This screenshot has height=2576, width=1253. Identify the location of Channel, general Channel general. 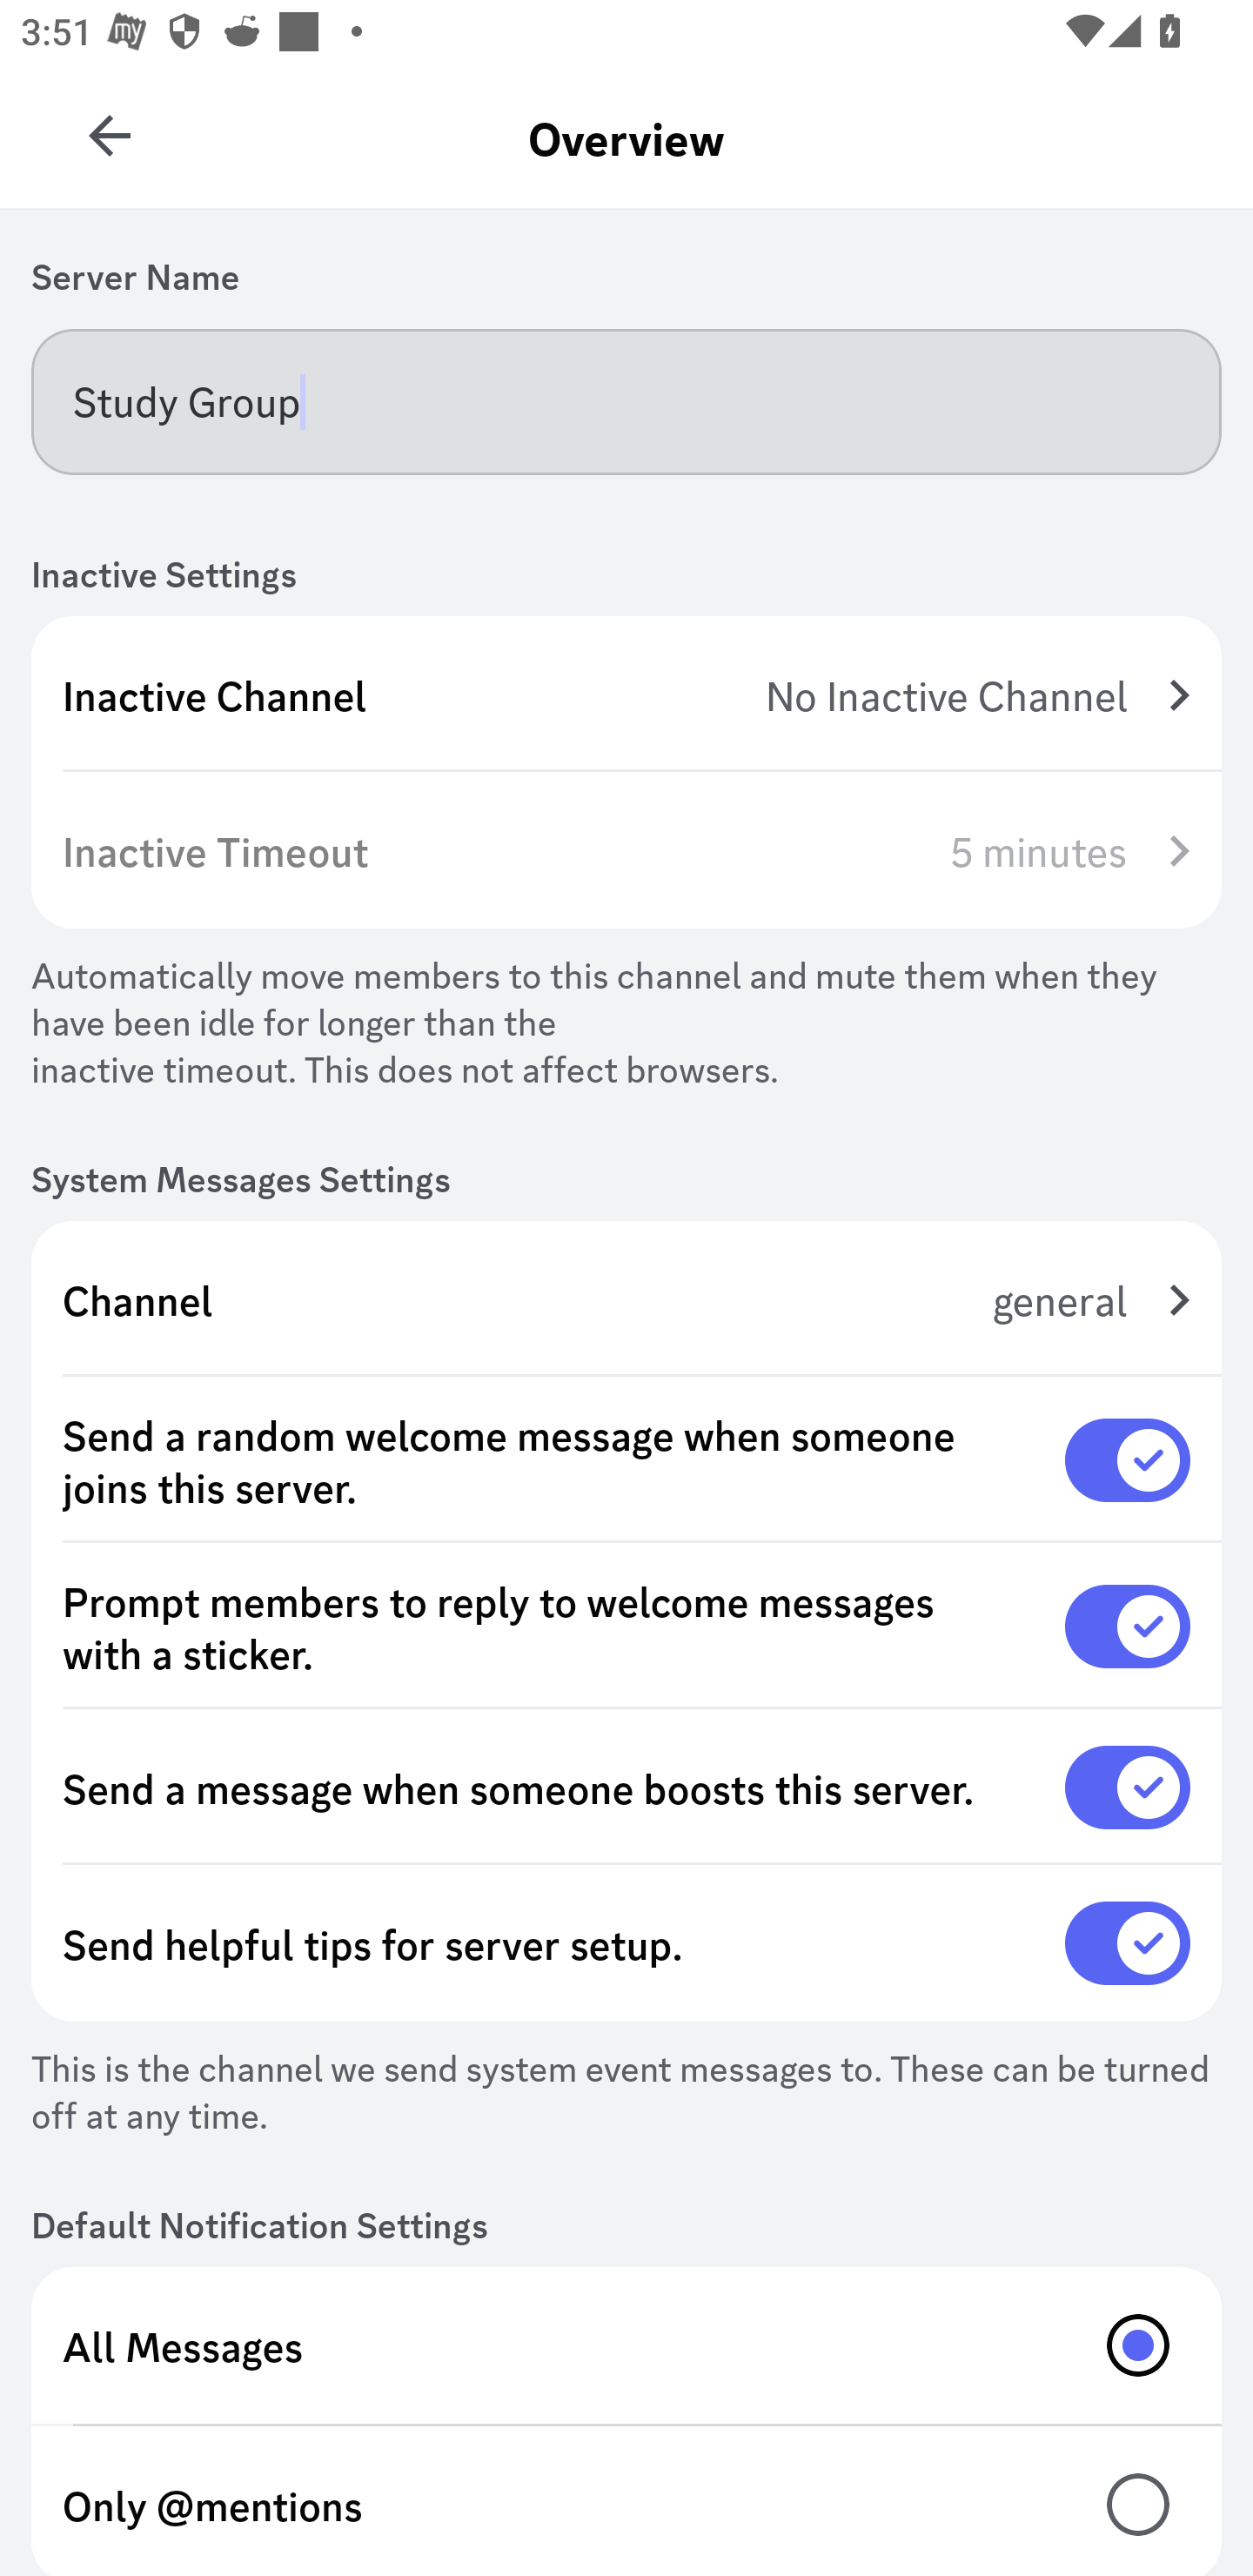
(626, 1299).